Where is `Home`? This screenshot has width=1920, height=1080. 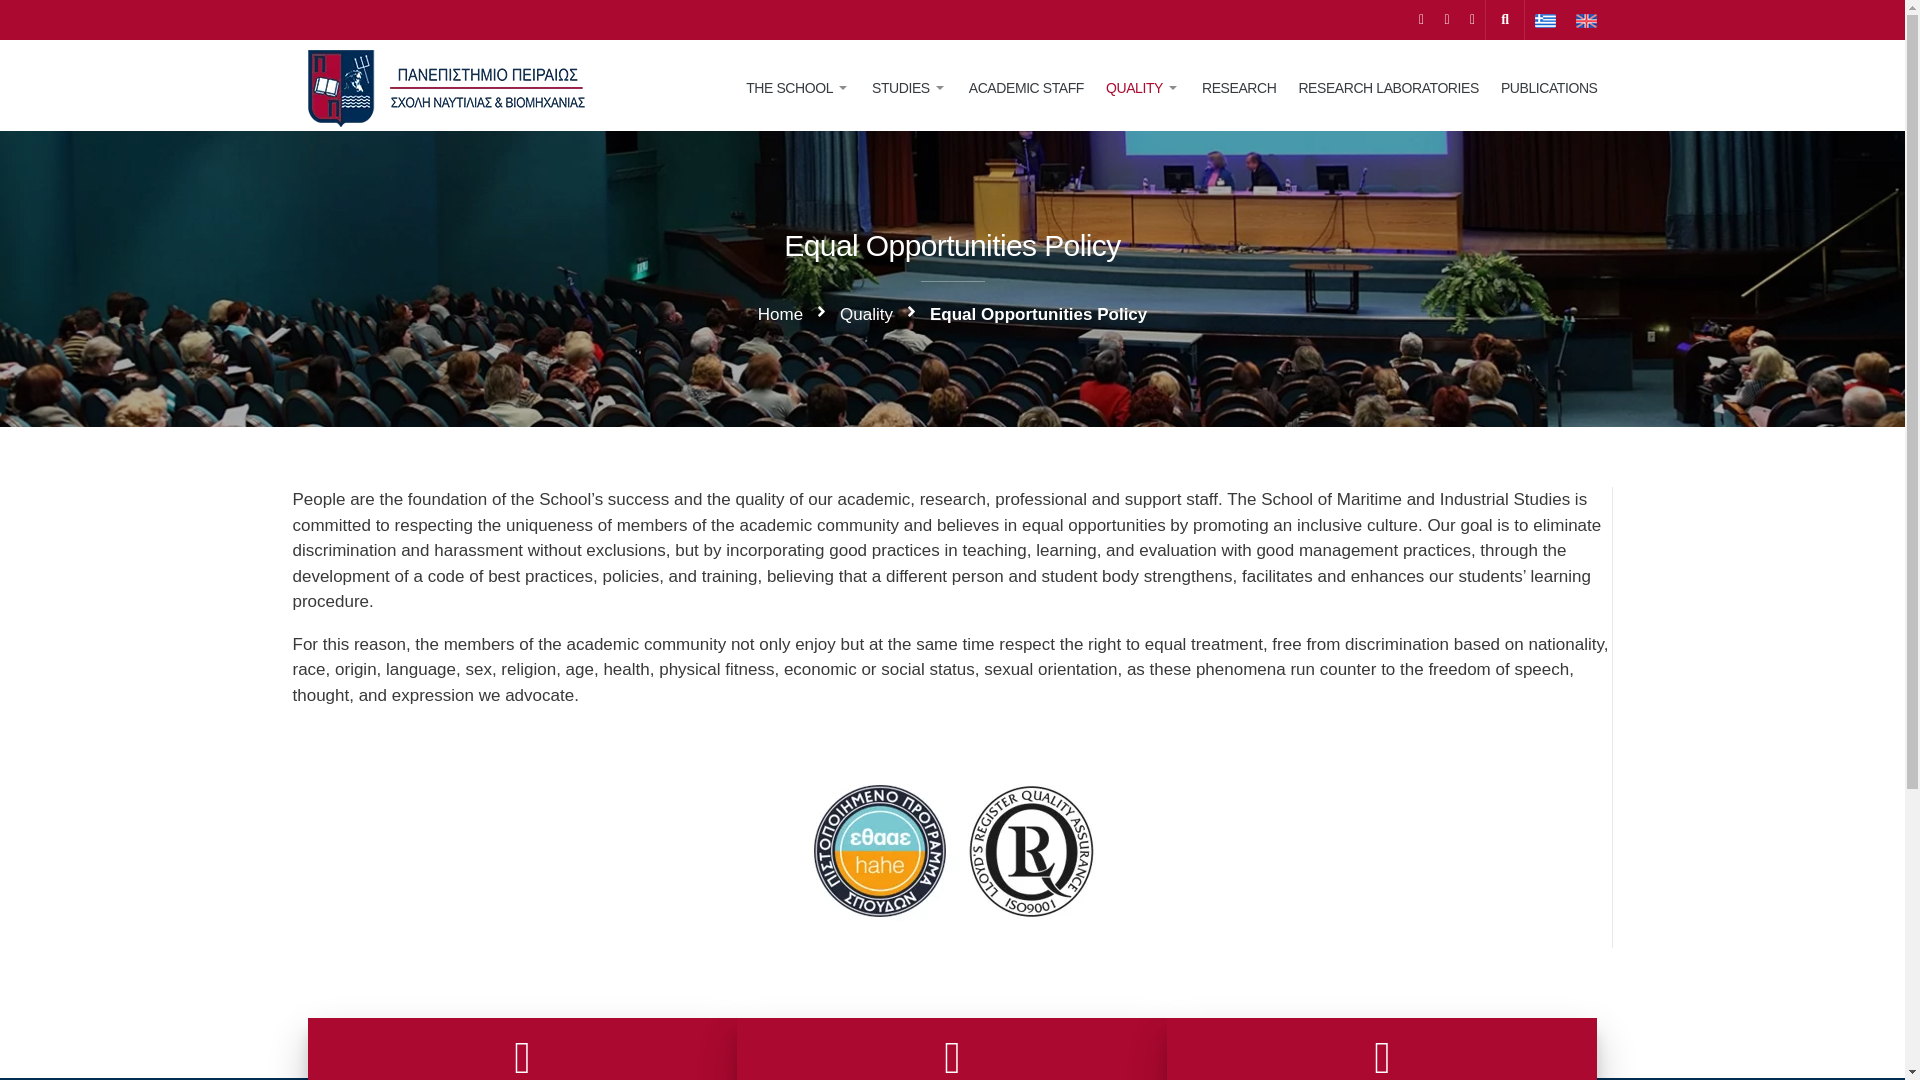 Home is located at coordinates (780, 315).